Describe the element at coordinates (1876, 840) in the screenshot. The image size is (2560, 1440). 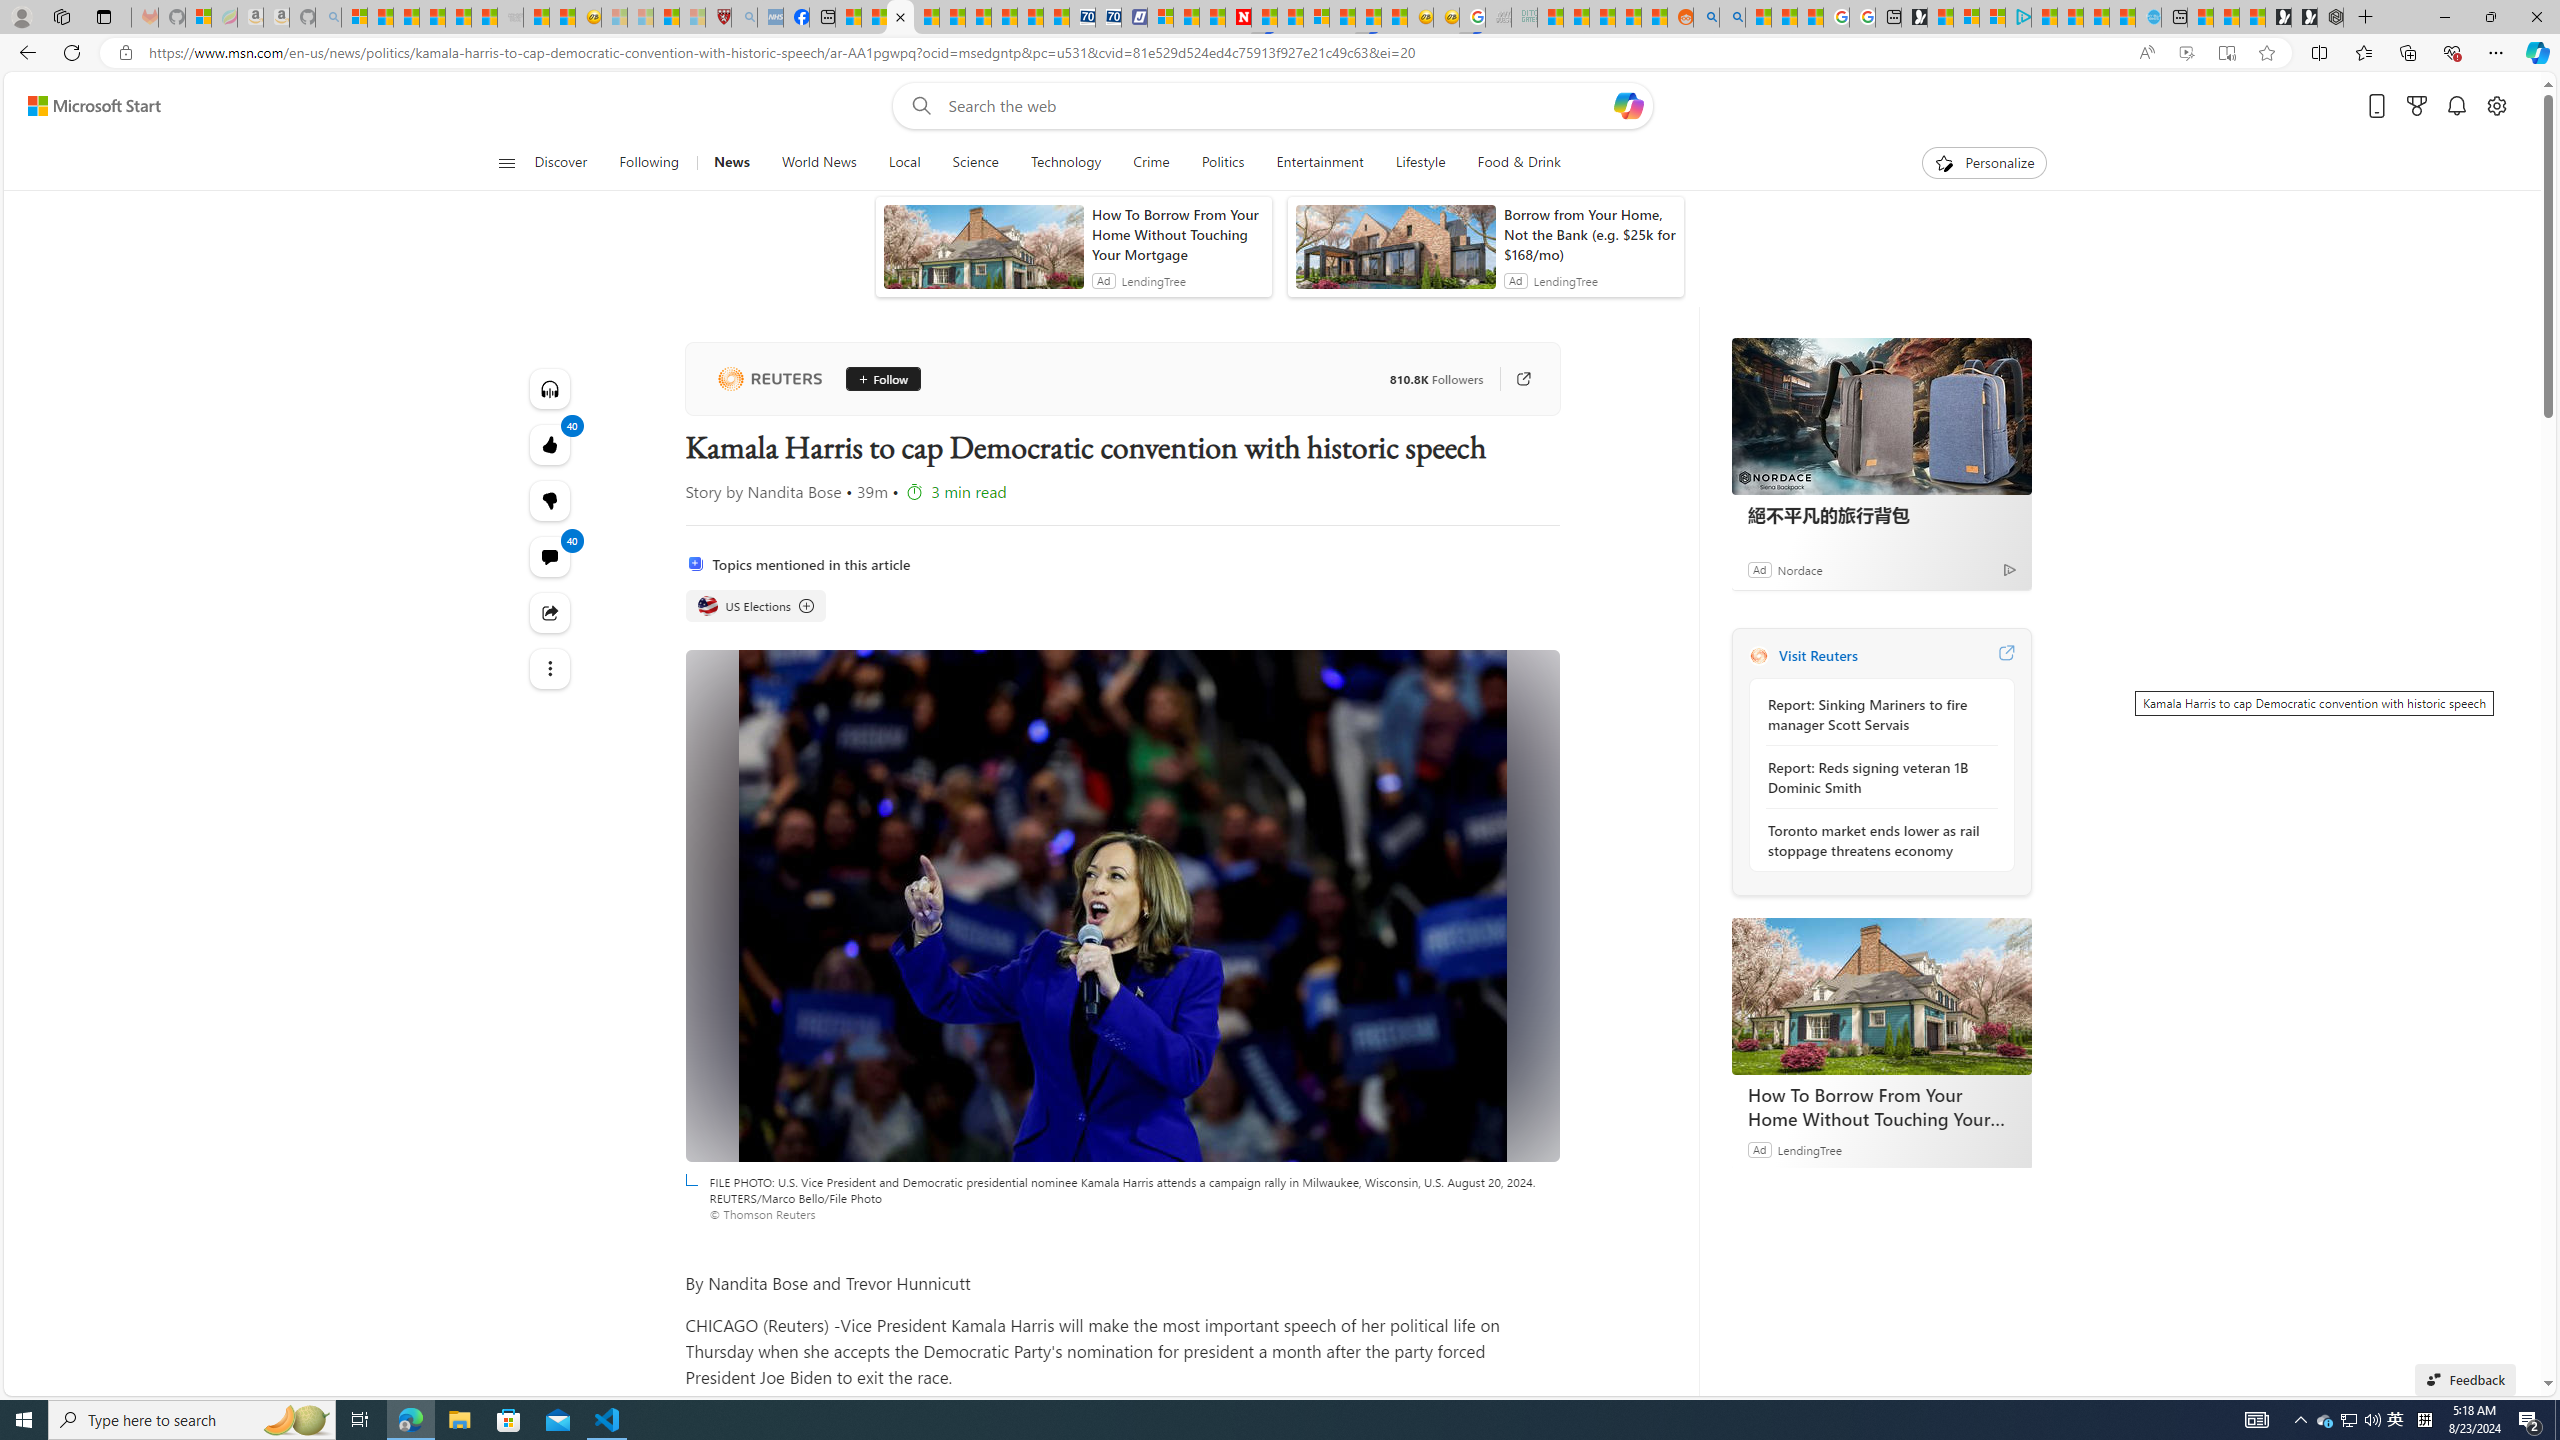
I see `Toronto market ends lower as rail stoppage threatens economy` at that location.